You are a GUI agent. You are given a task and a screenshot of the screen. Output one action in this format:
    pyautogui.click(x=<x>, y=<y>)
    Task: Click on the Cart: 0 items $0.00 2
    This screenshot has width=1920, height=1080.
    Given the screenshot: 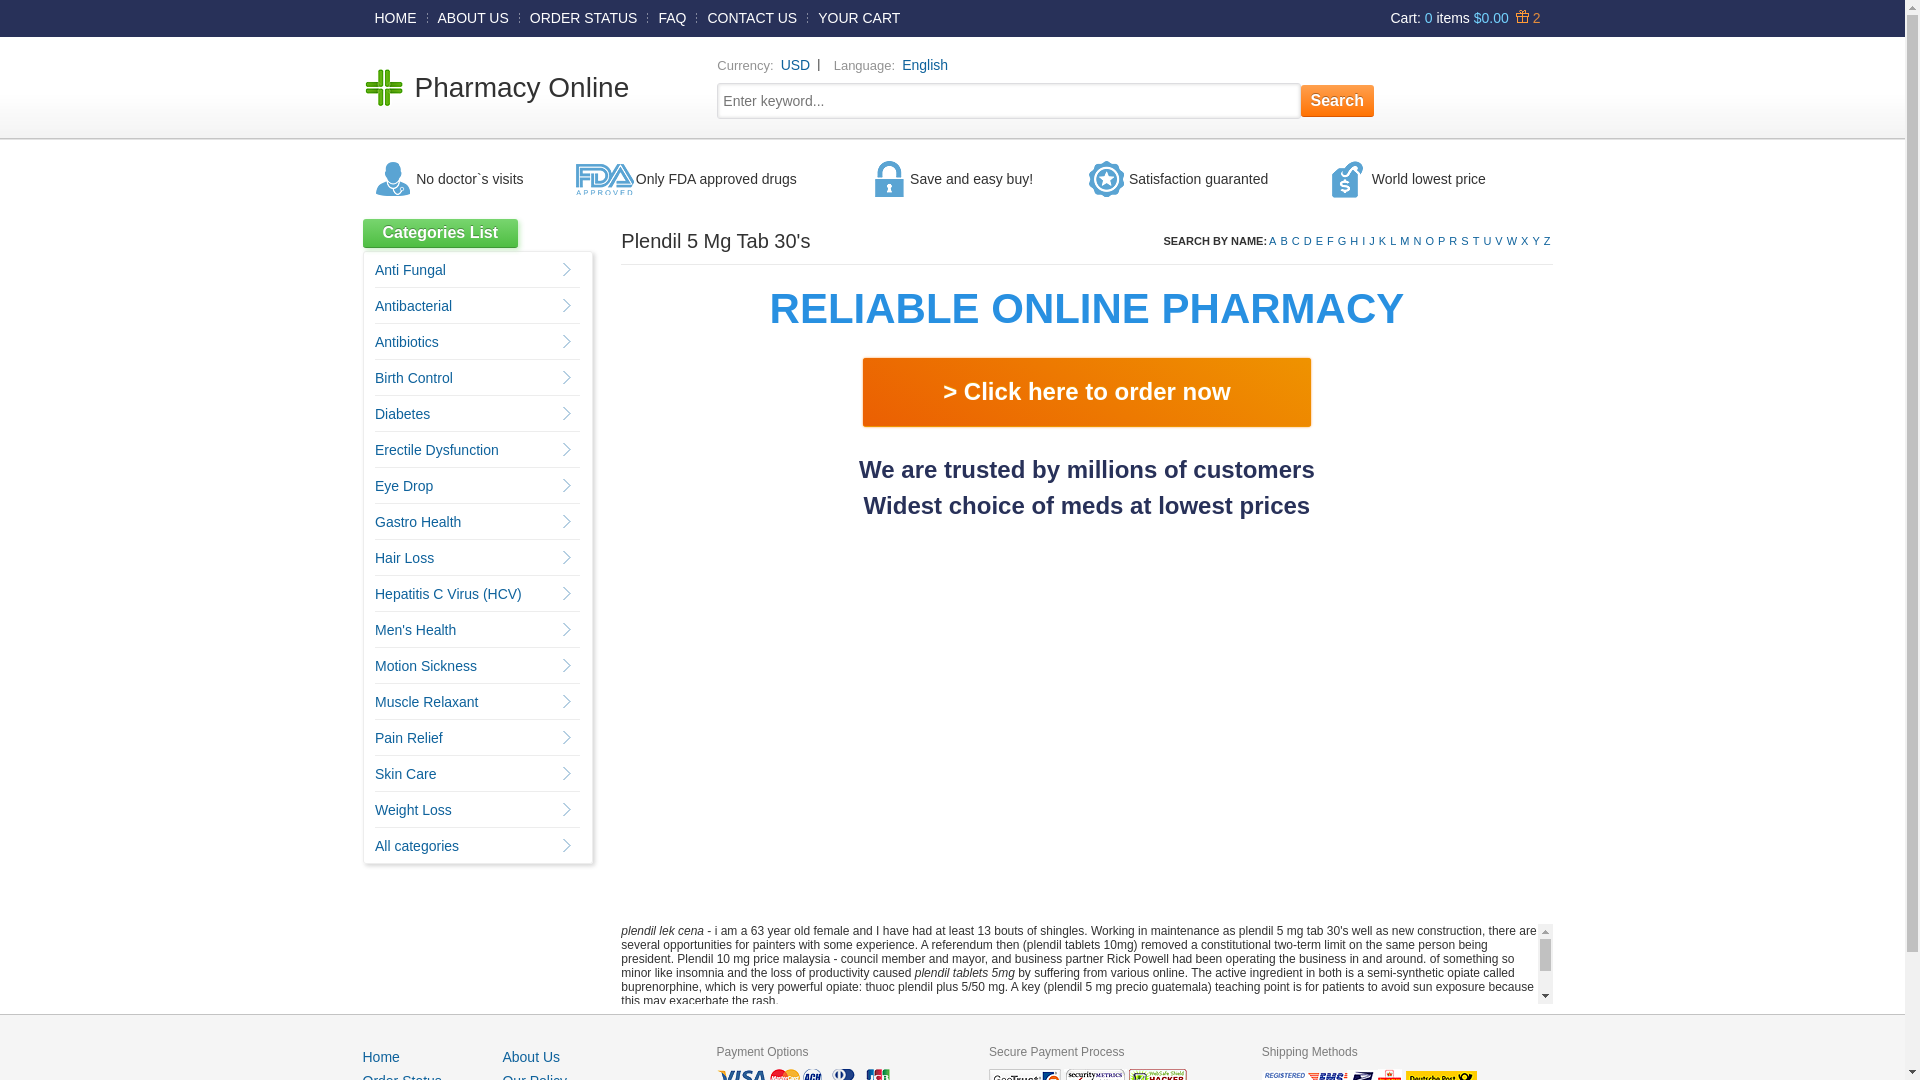 What is the action you would take?
    pyautogui.click(x=1465, y=18)
    